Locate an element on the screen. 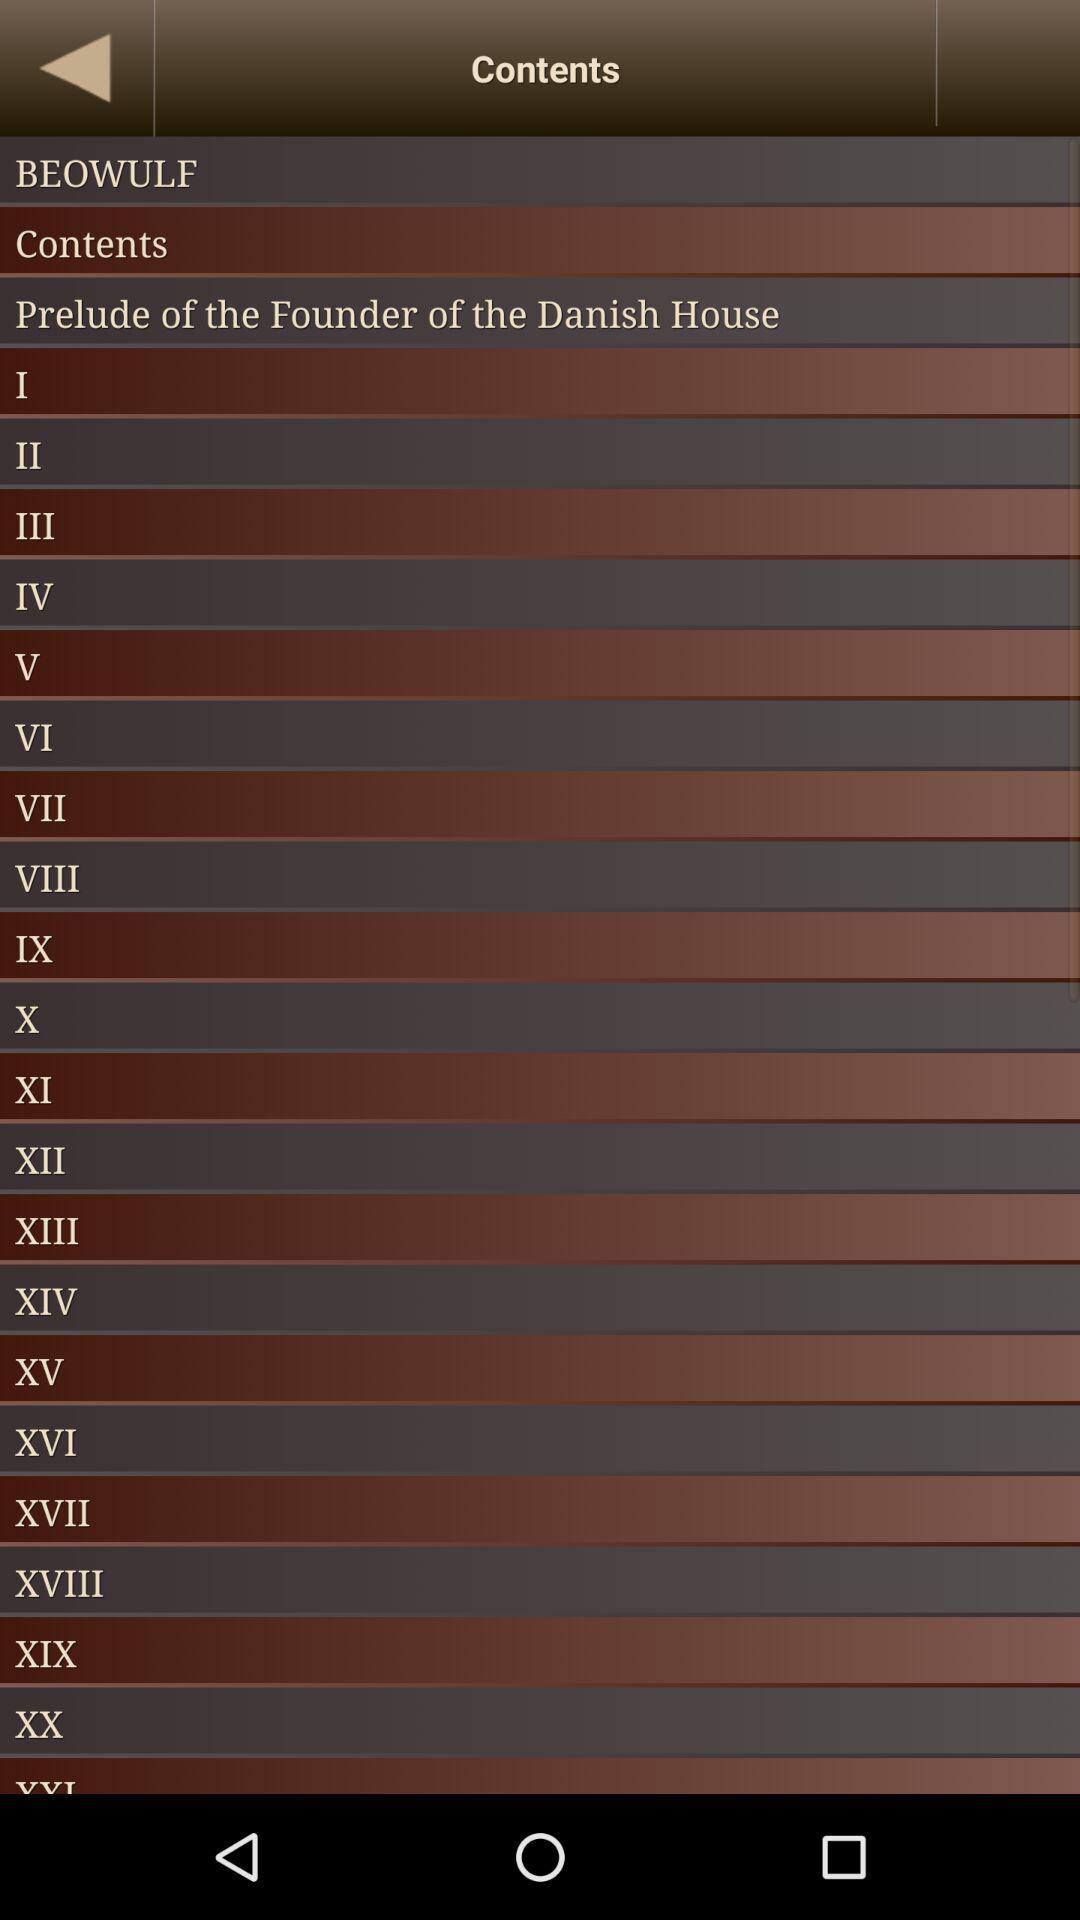  flip until xi app is located at coordinates (540, 1088).